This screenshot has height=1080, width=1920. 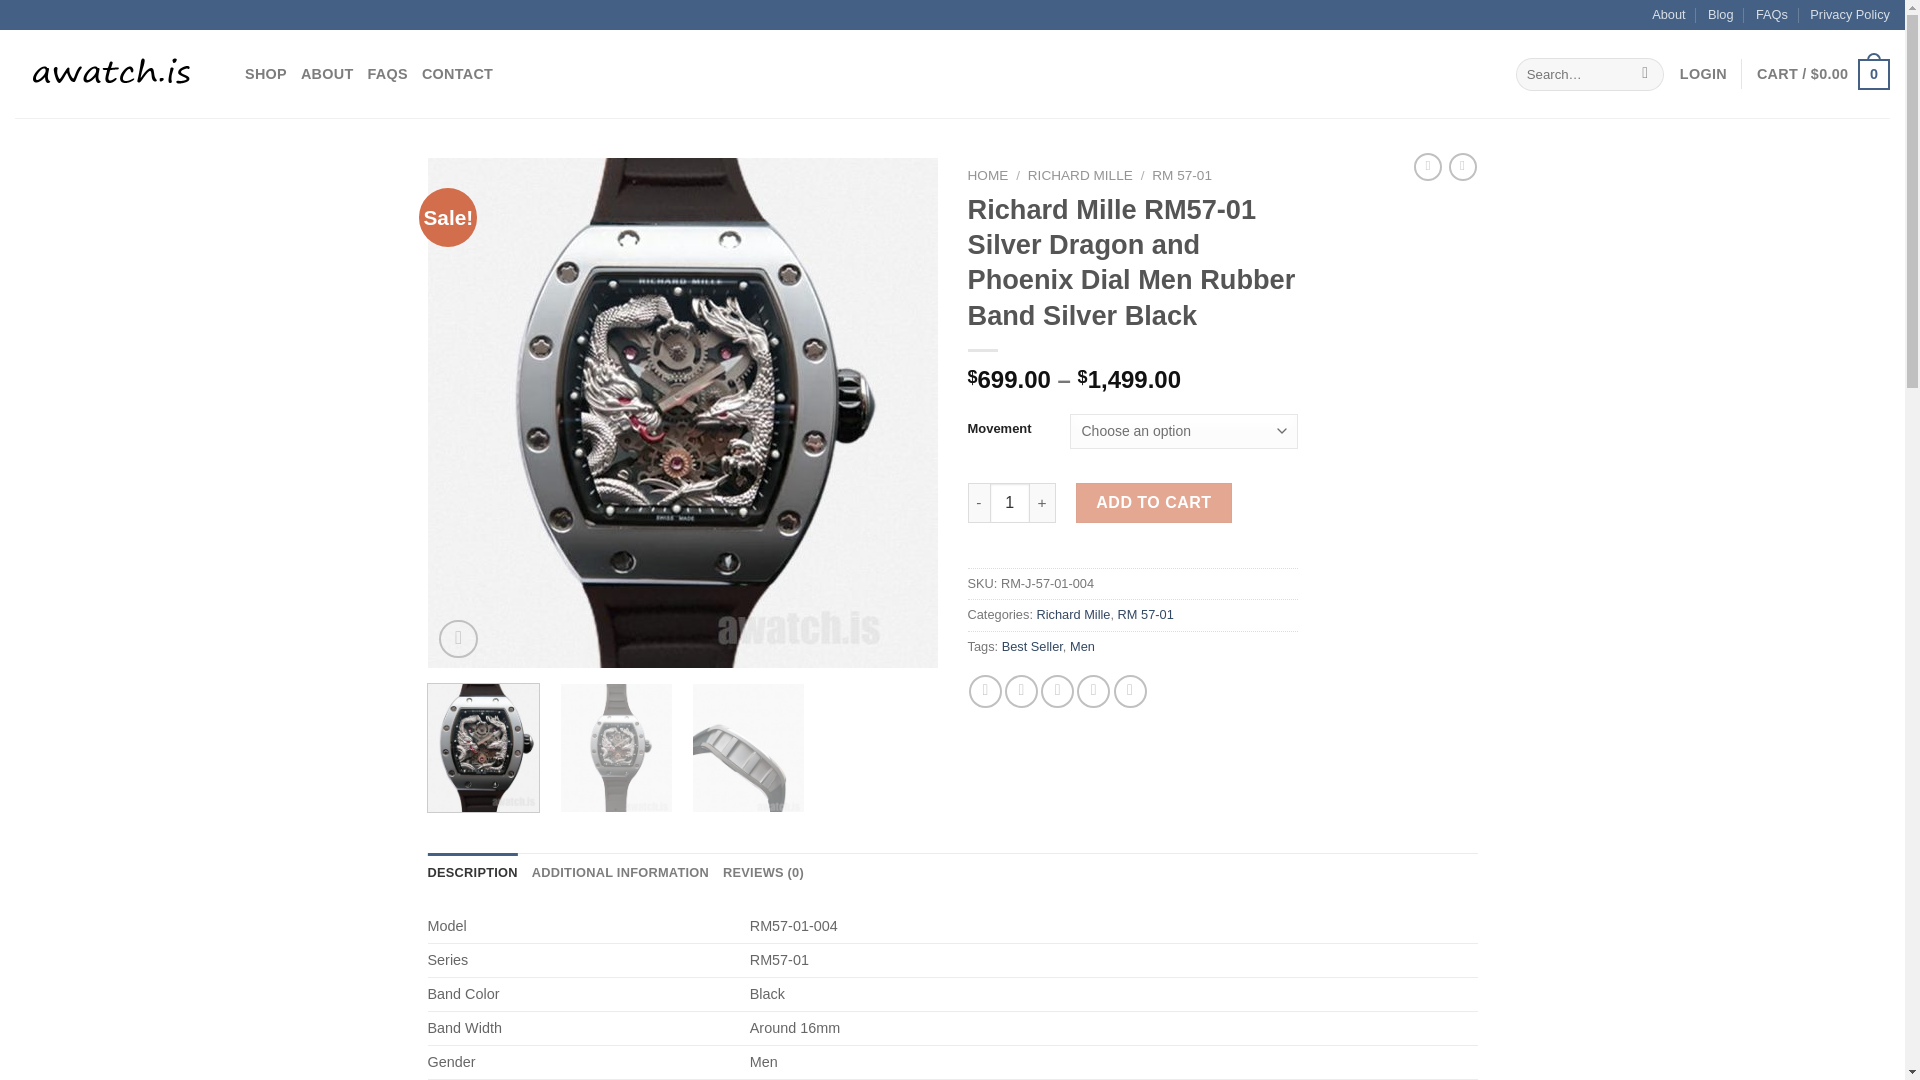 What do you see at coordinates (1056, 692) in the screenshot?
I see `Email to a Friend` at bounding box center [1056, 692].